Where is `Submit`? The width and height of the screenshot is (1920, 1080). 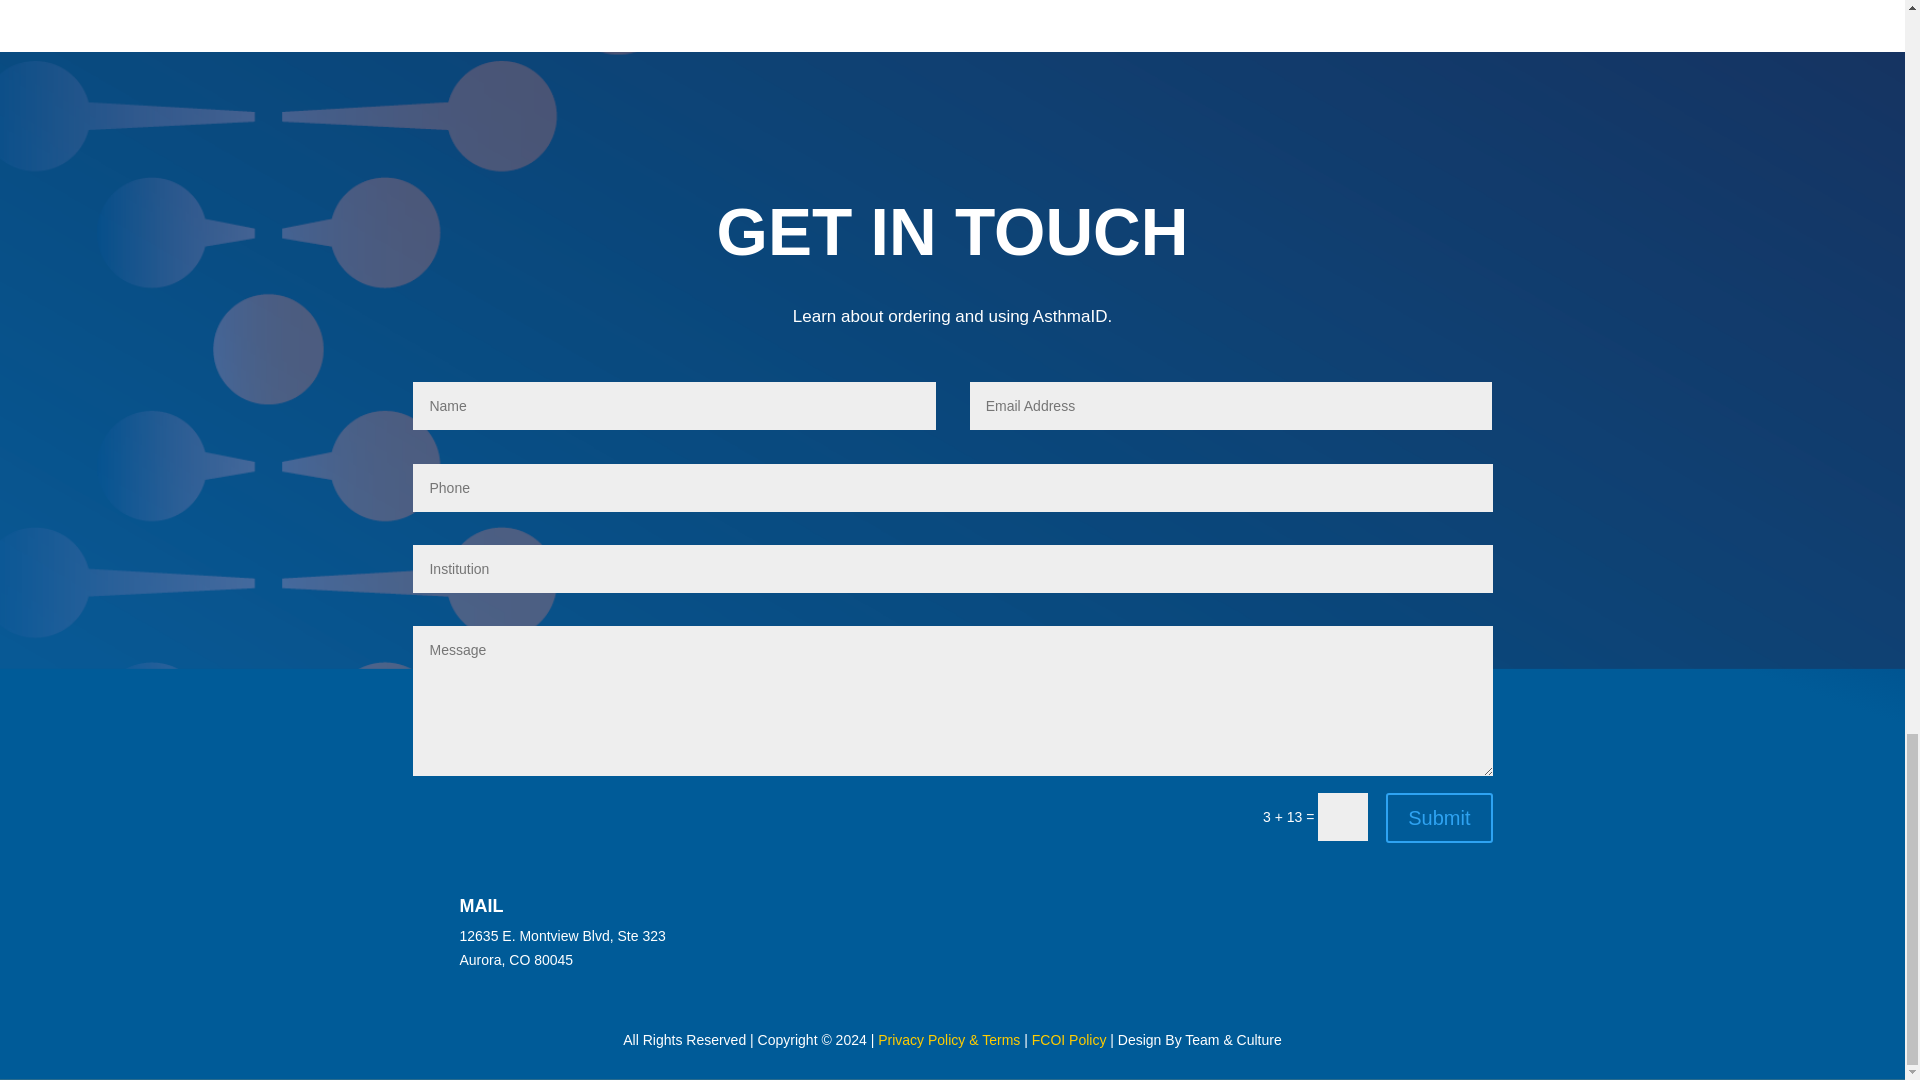
Submit is located at coordinates (1438, 818).